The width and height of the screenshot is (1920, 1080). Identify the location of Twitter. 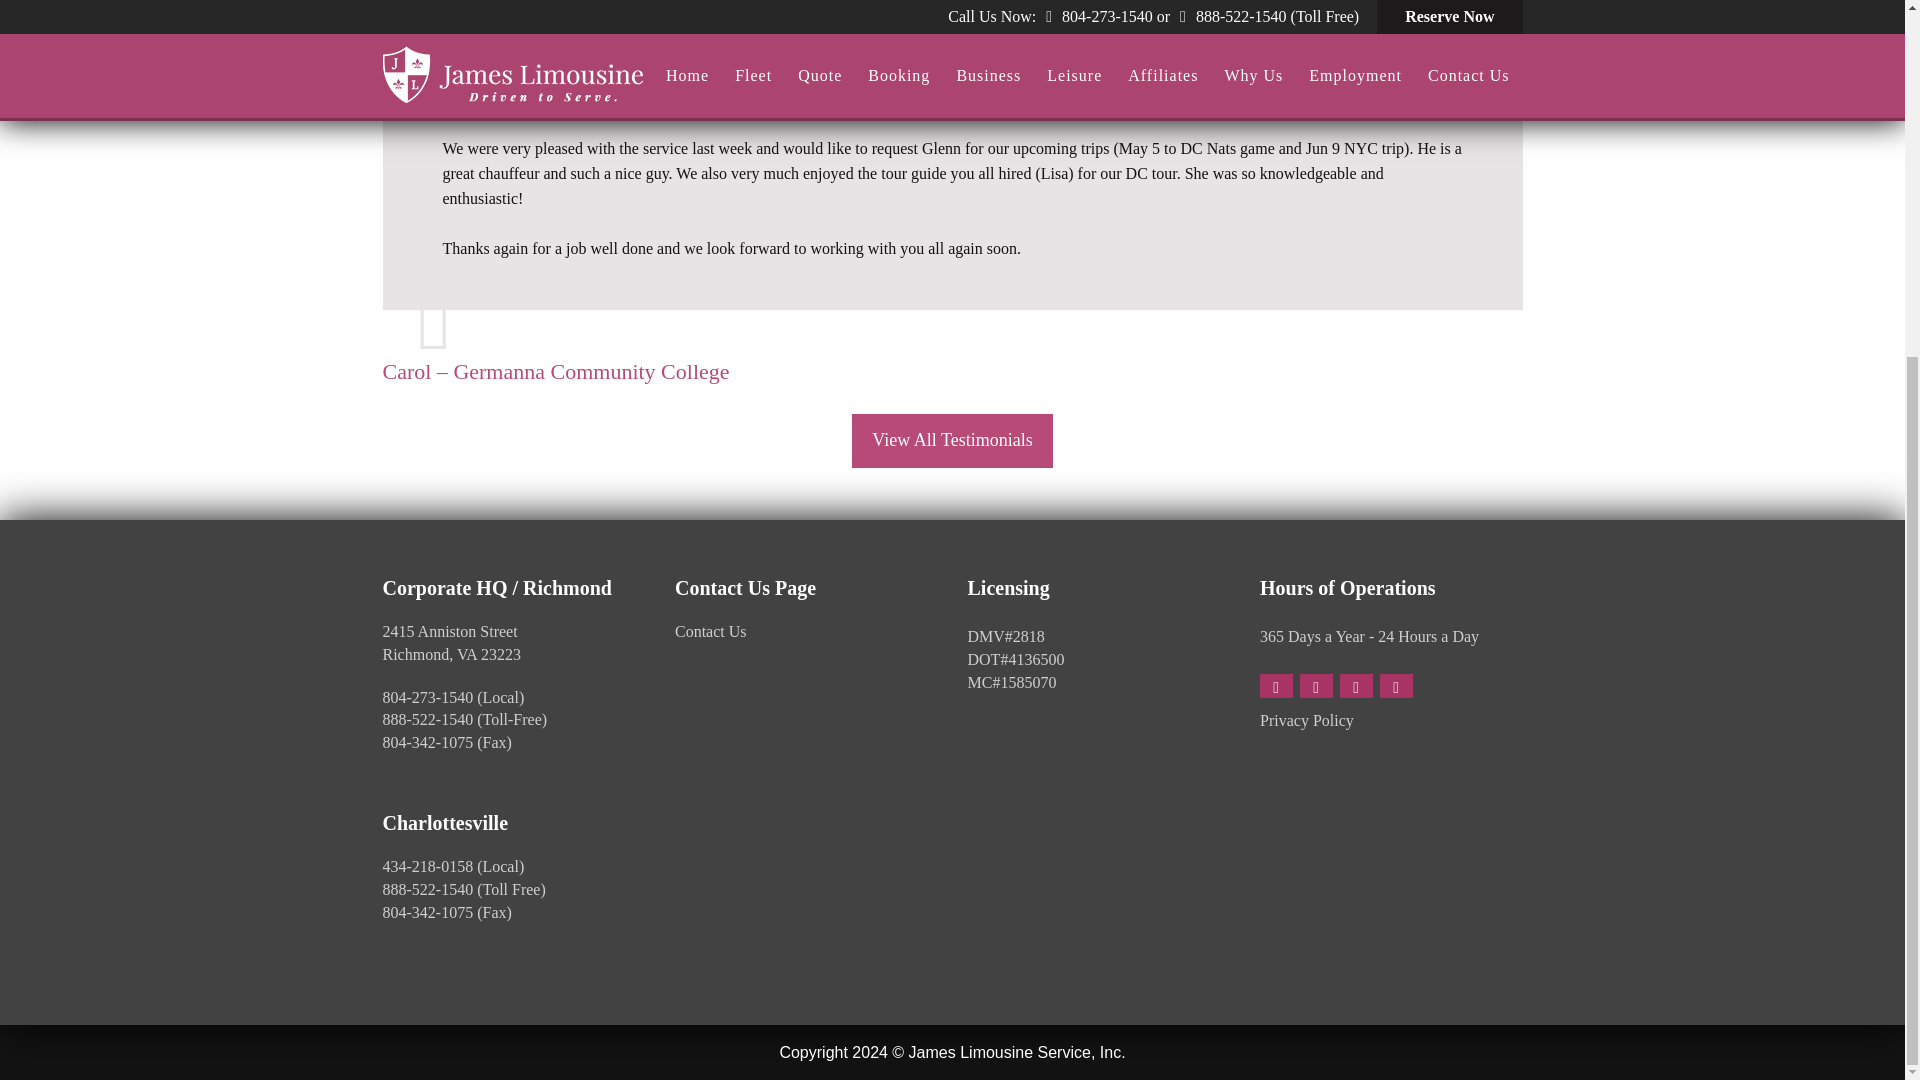
(1316, 685).